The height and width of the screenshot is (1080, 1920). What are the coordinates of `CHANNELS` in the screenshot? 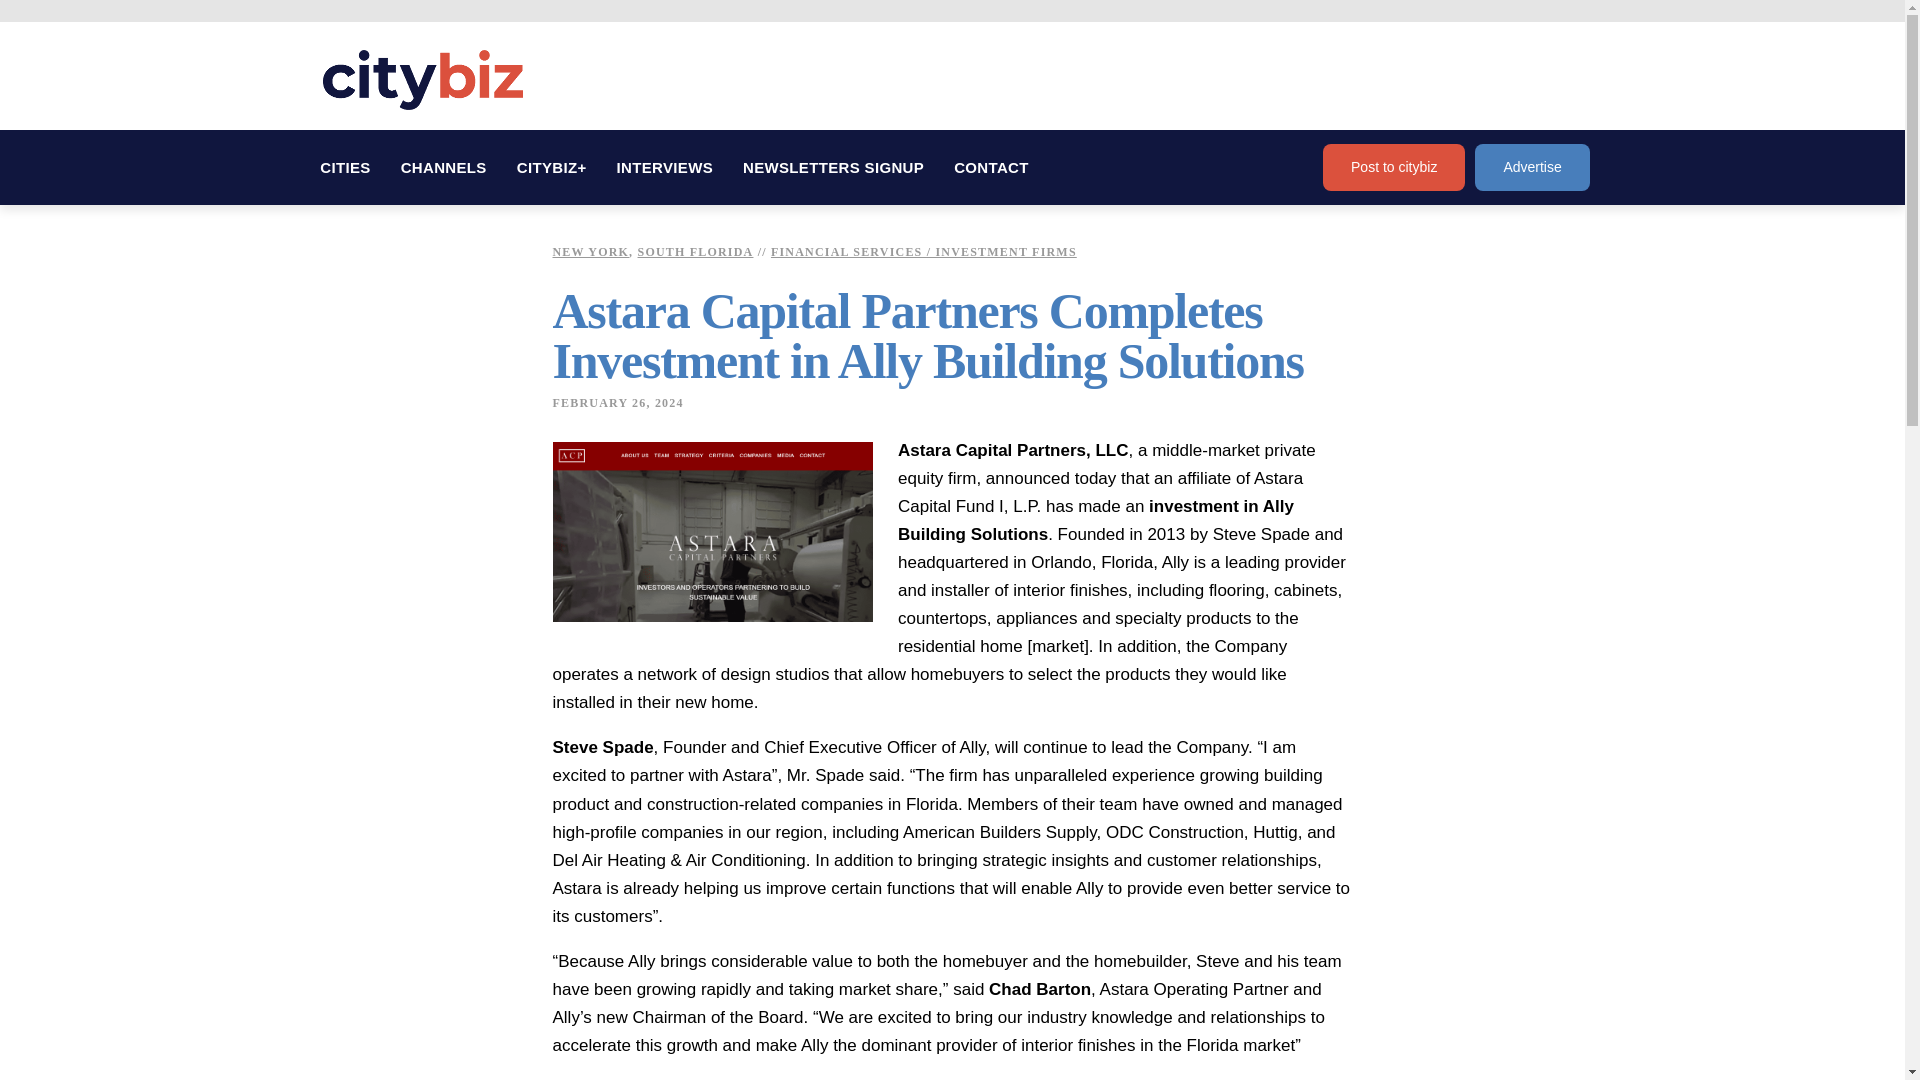 It's located at (443, 168).